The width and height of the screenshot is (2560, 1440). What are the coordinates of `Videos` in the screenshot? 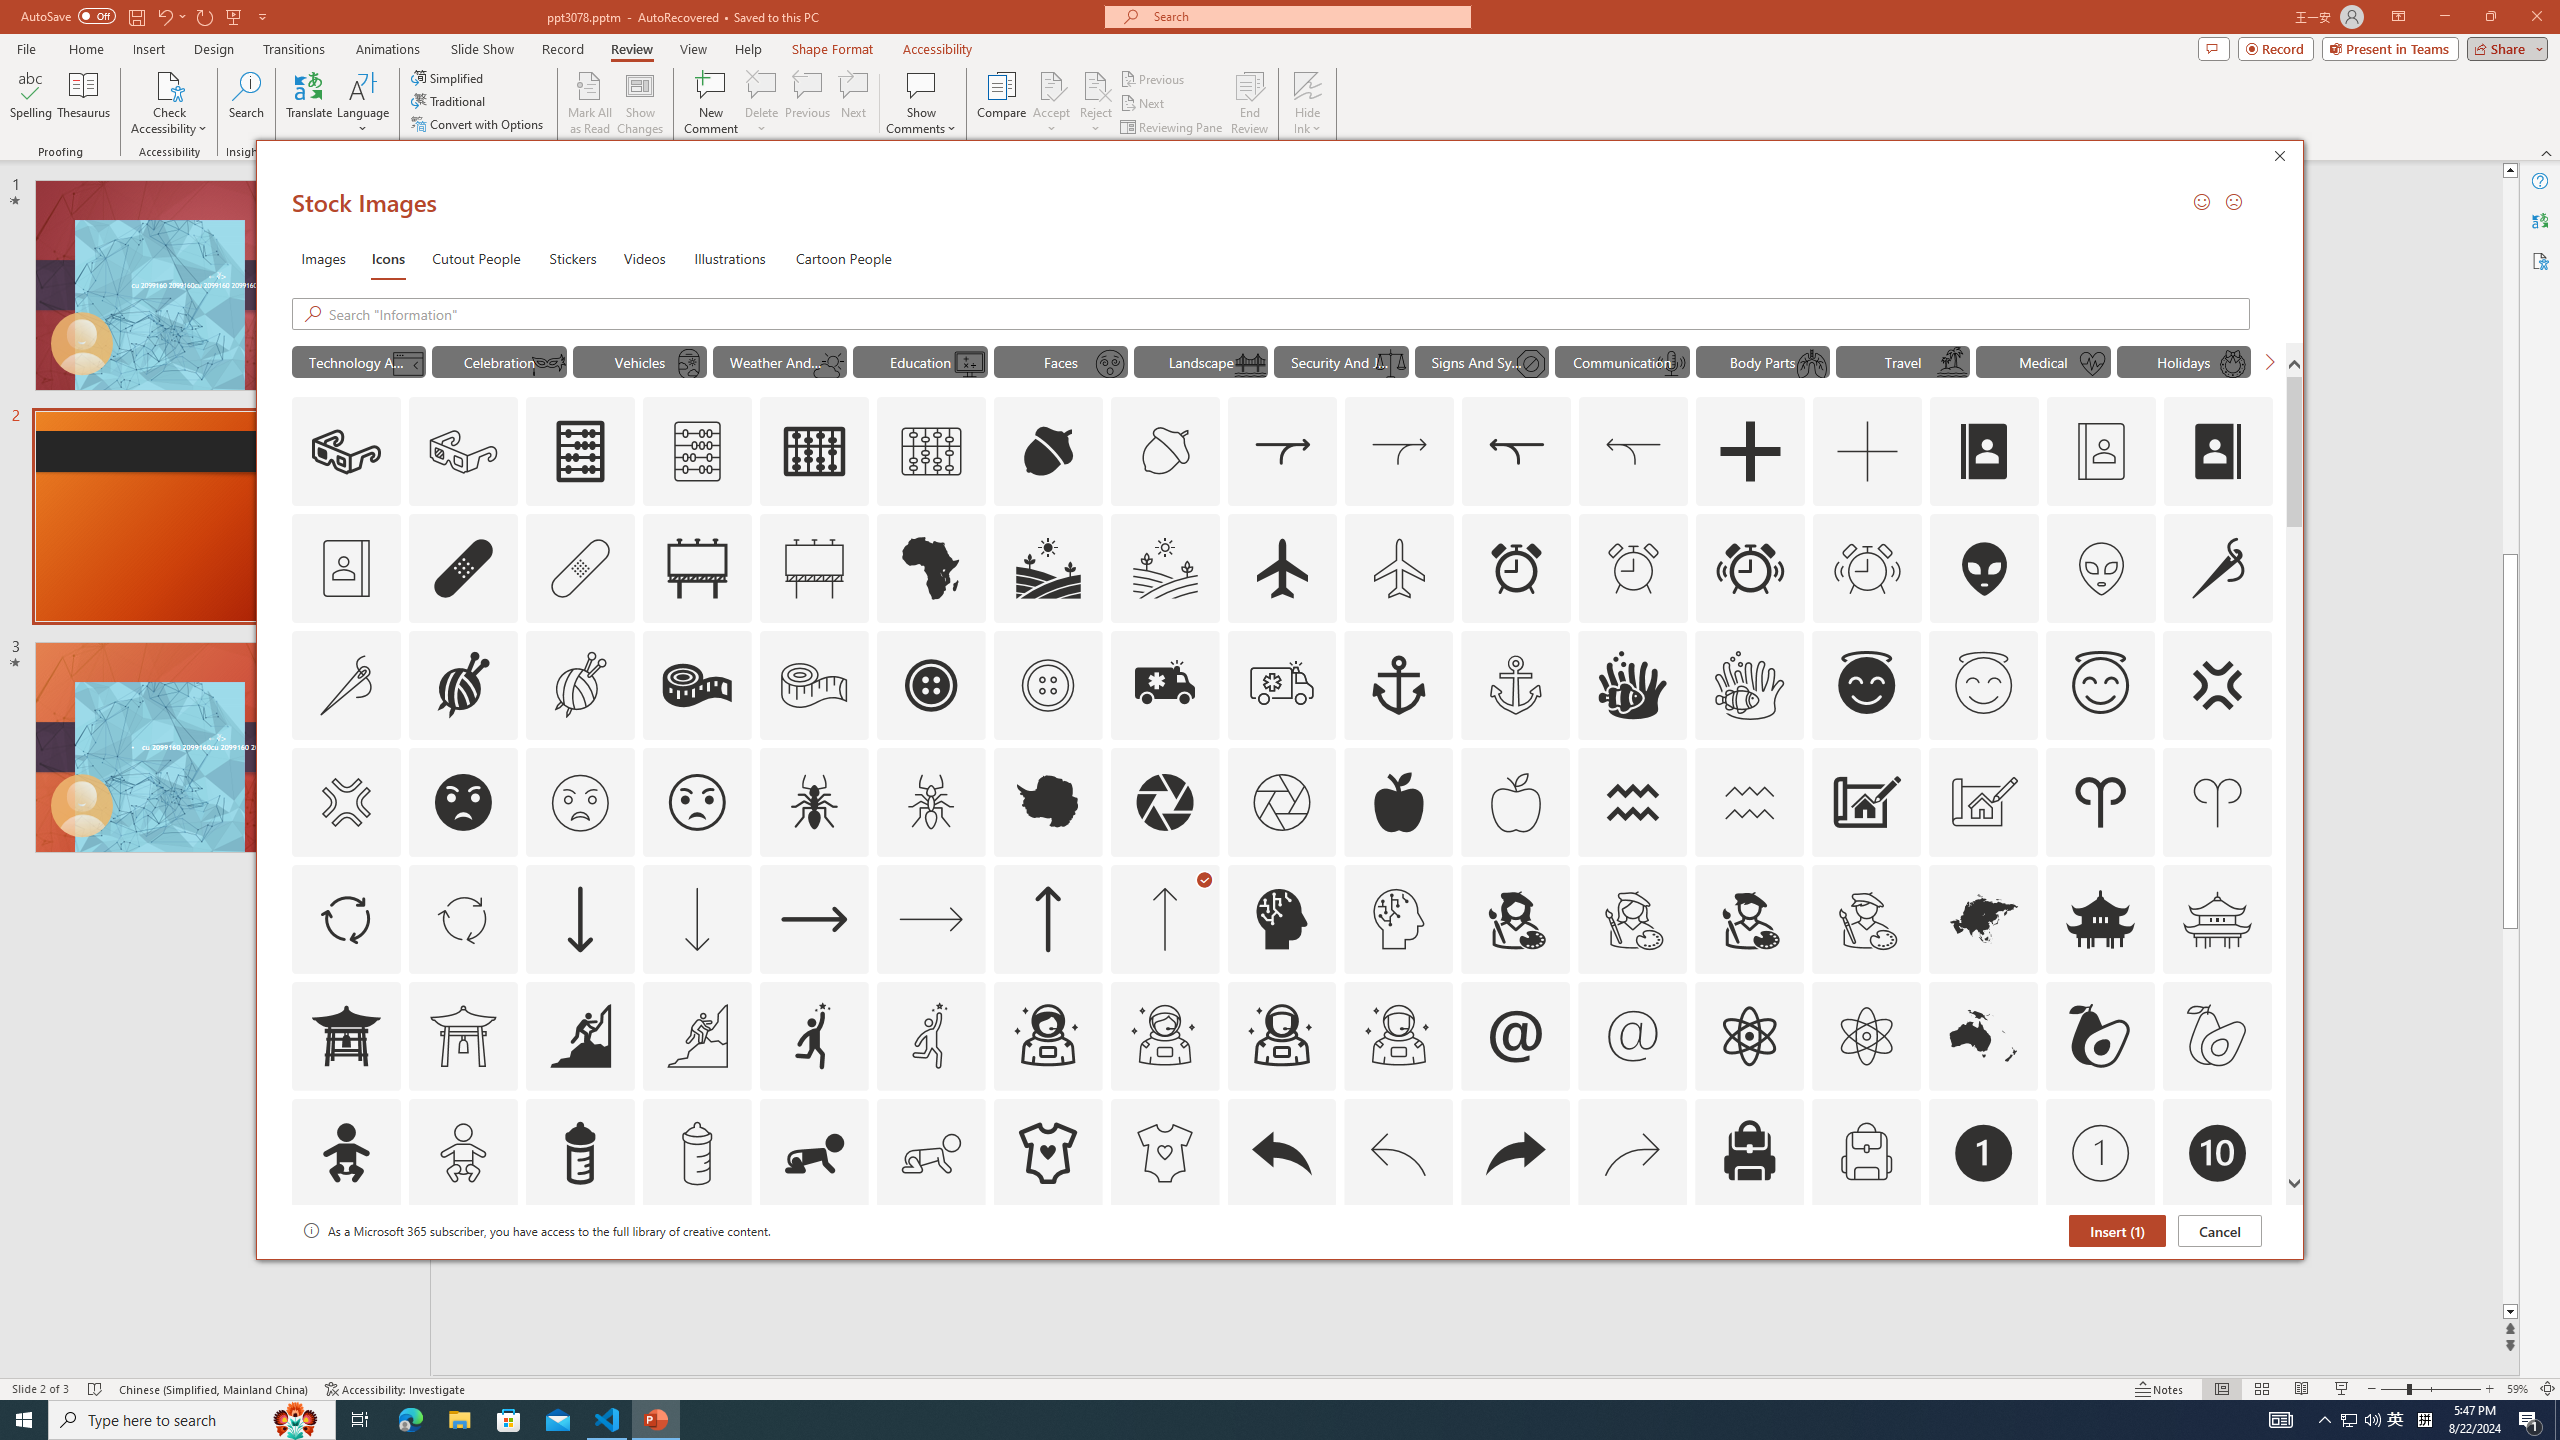 It's located at (644, 258).